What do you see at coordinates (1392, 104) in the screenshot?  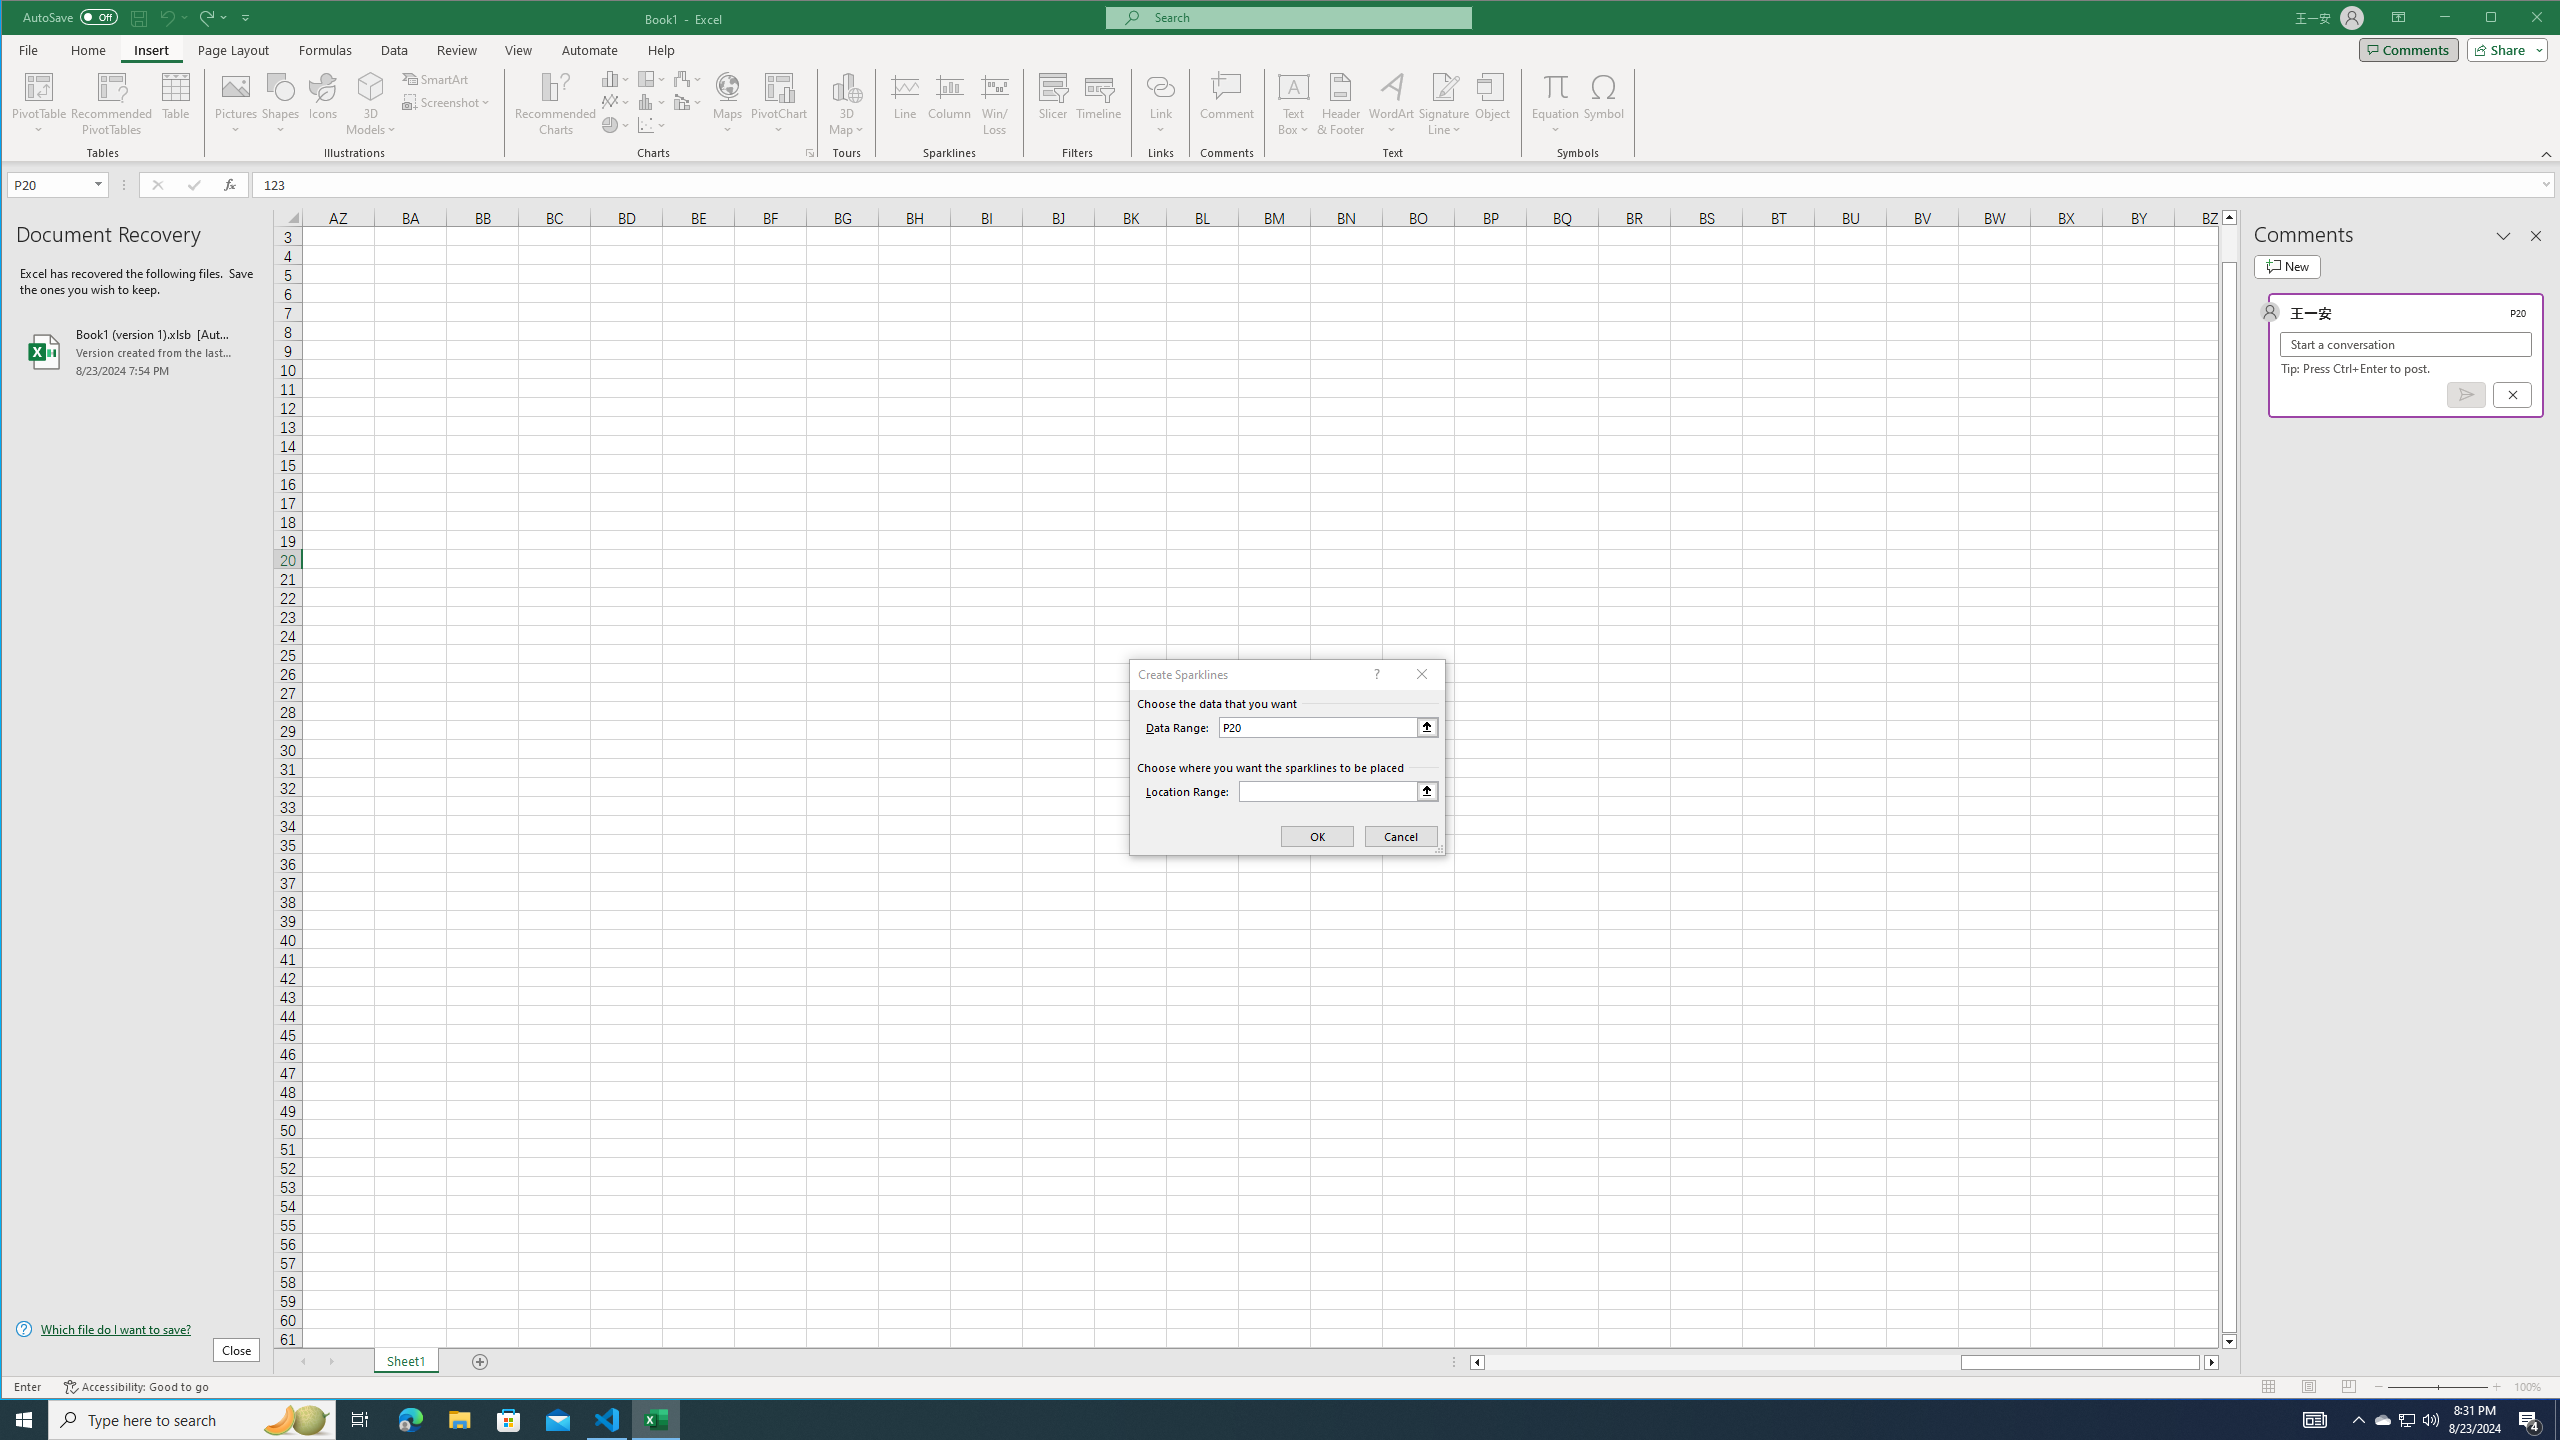 I see `WordArt` at bounding box center [1392, 104].